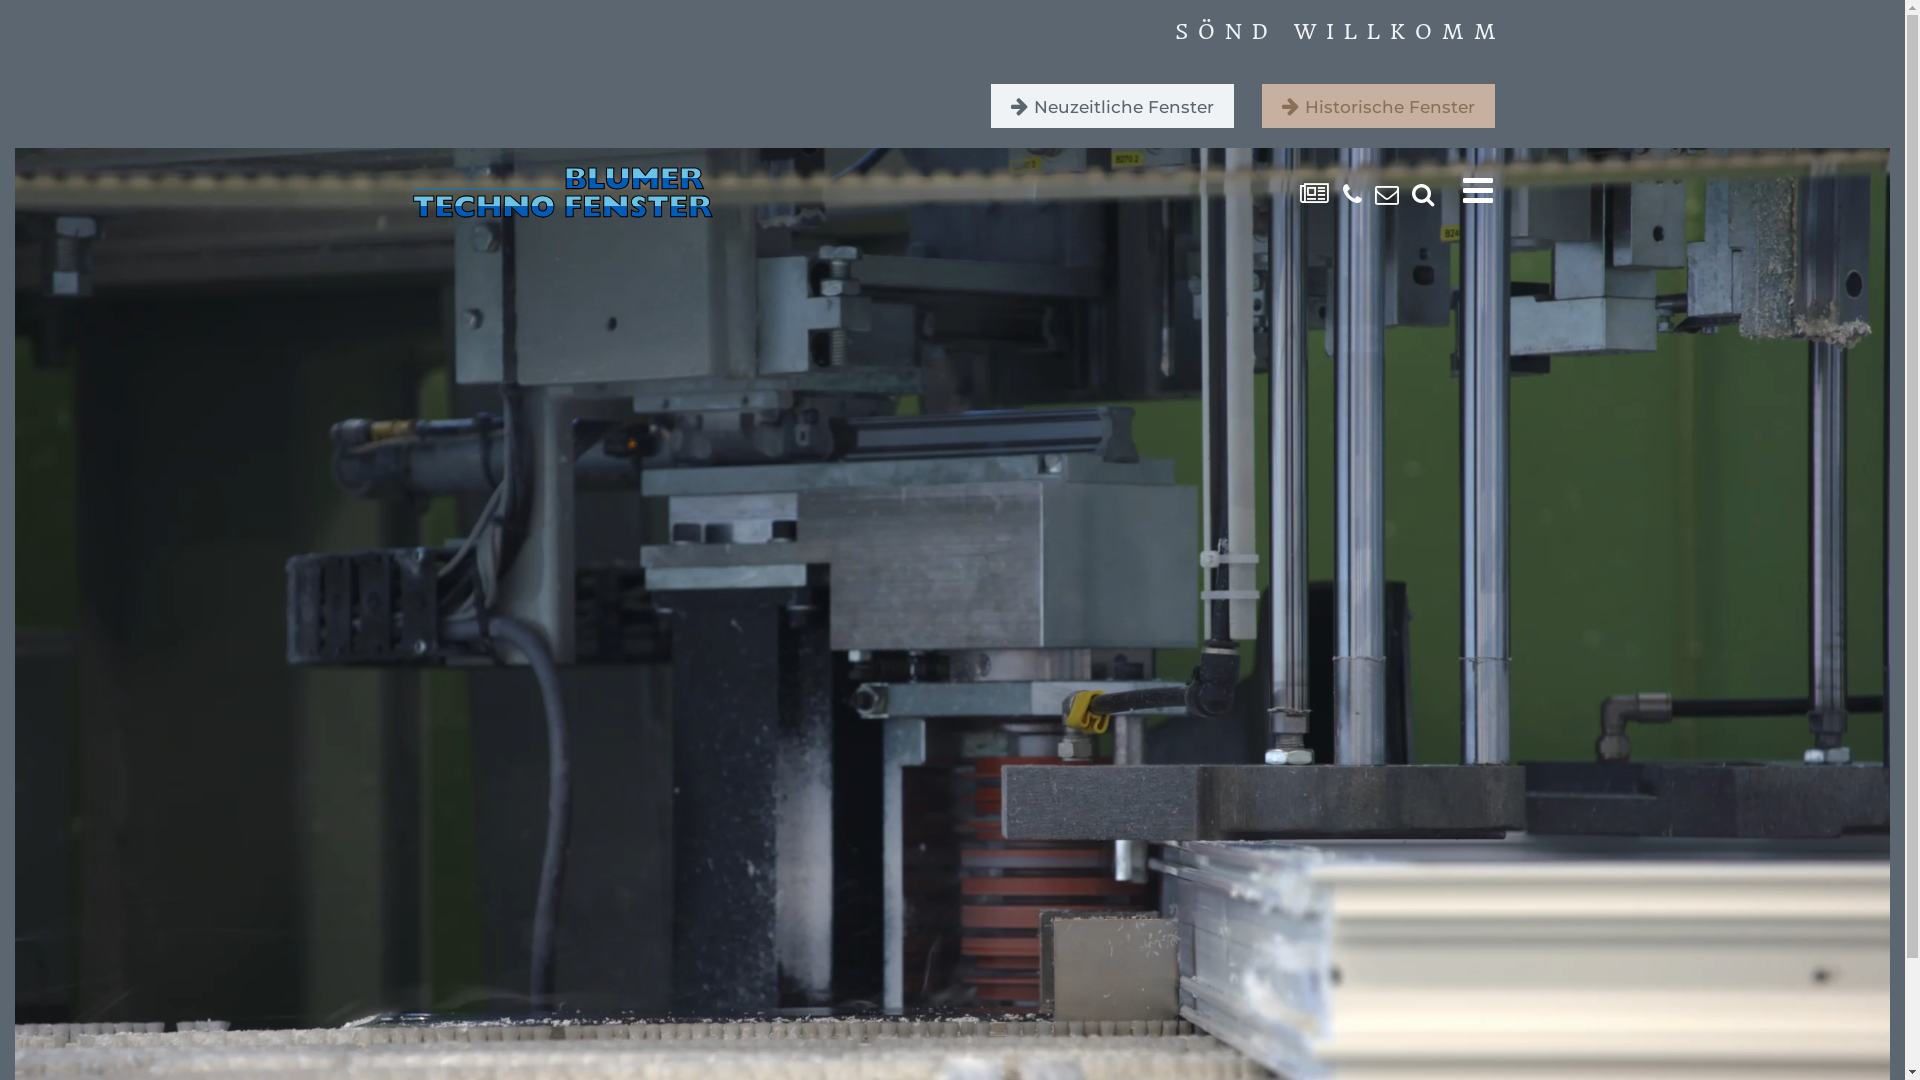 The height and width of the screenshot is (1080, 1920). Describe the element at coordinates (1380, 194) in the screenshot. I see ` ` at that location.